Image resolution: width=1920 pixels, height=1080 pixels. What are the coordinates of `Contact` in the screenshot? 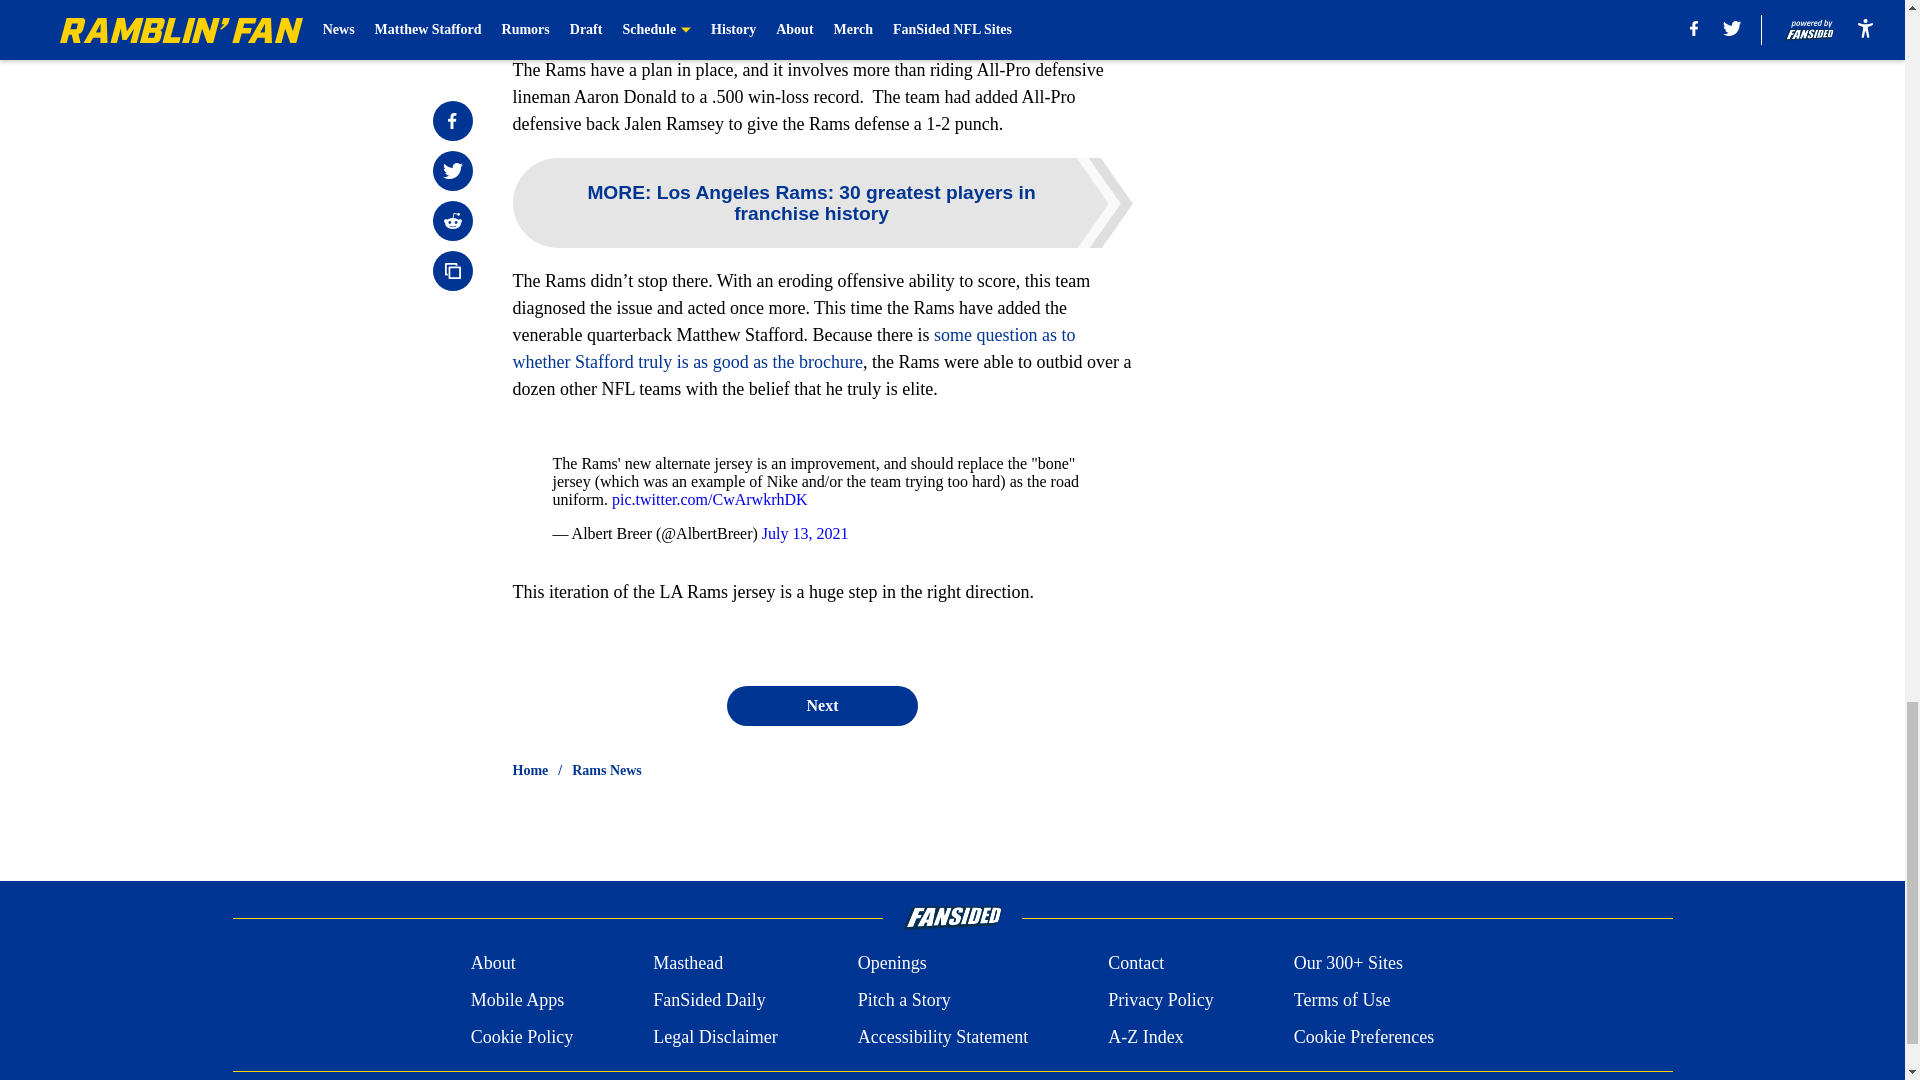 It's located at (1135, 964).